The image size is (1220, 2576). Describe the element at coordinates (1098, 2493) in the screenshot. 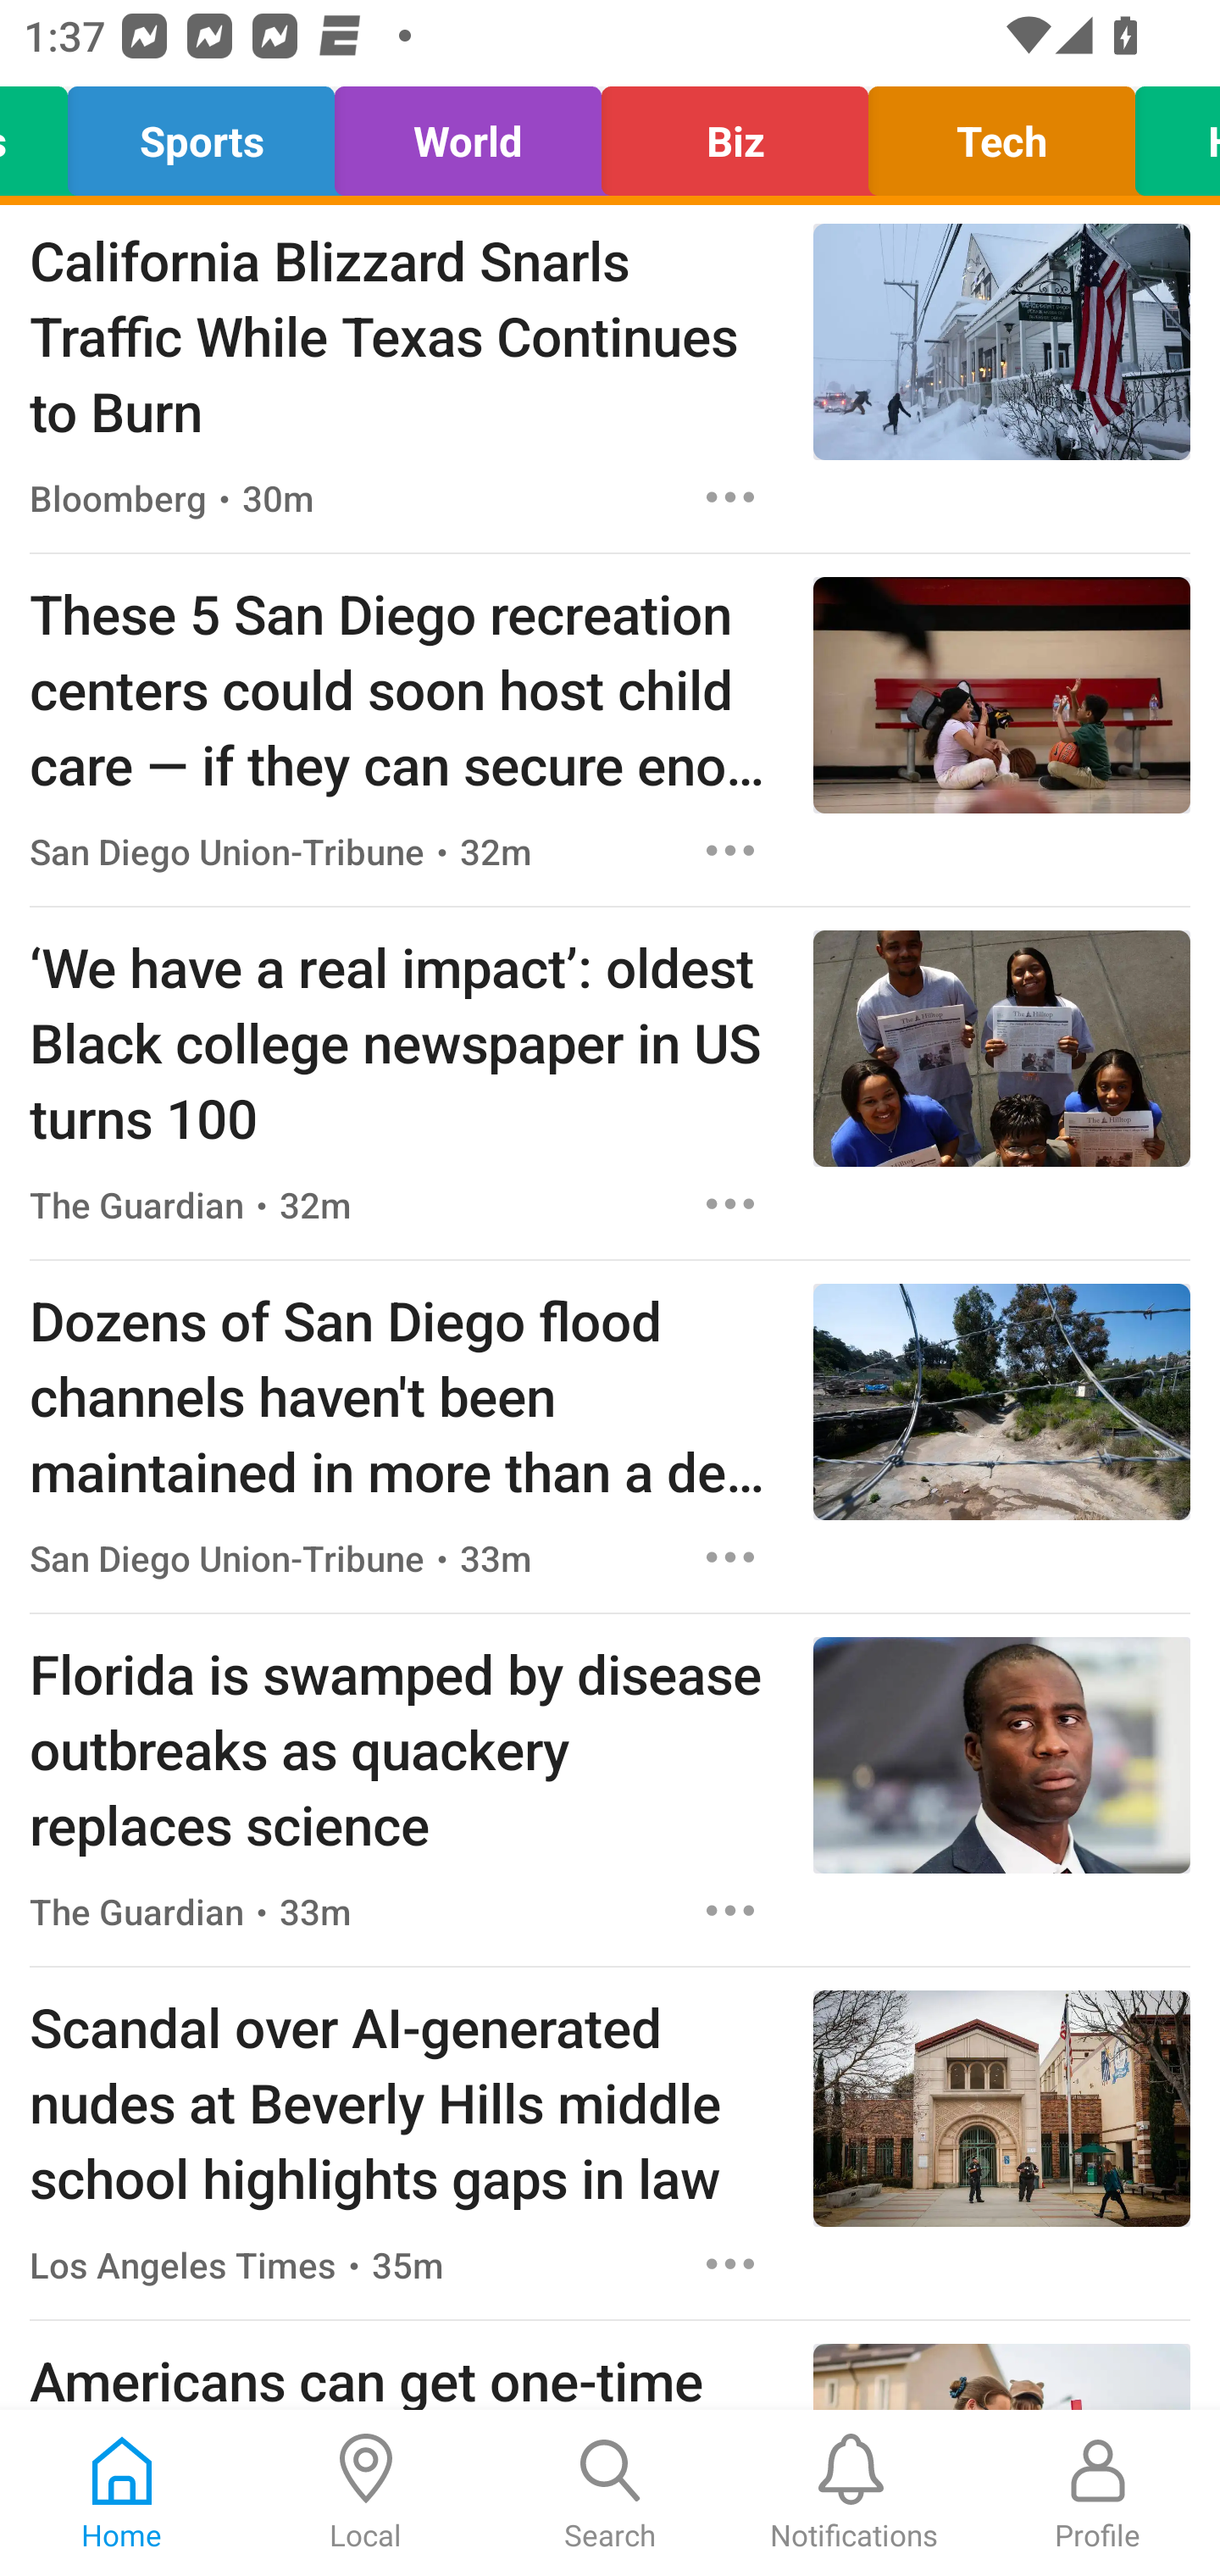

I see `Profile` at that location.